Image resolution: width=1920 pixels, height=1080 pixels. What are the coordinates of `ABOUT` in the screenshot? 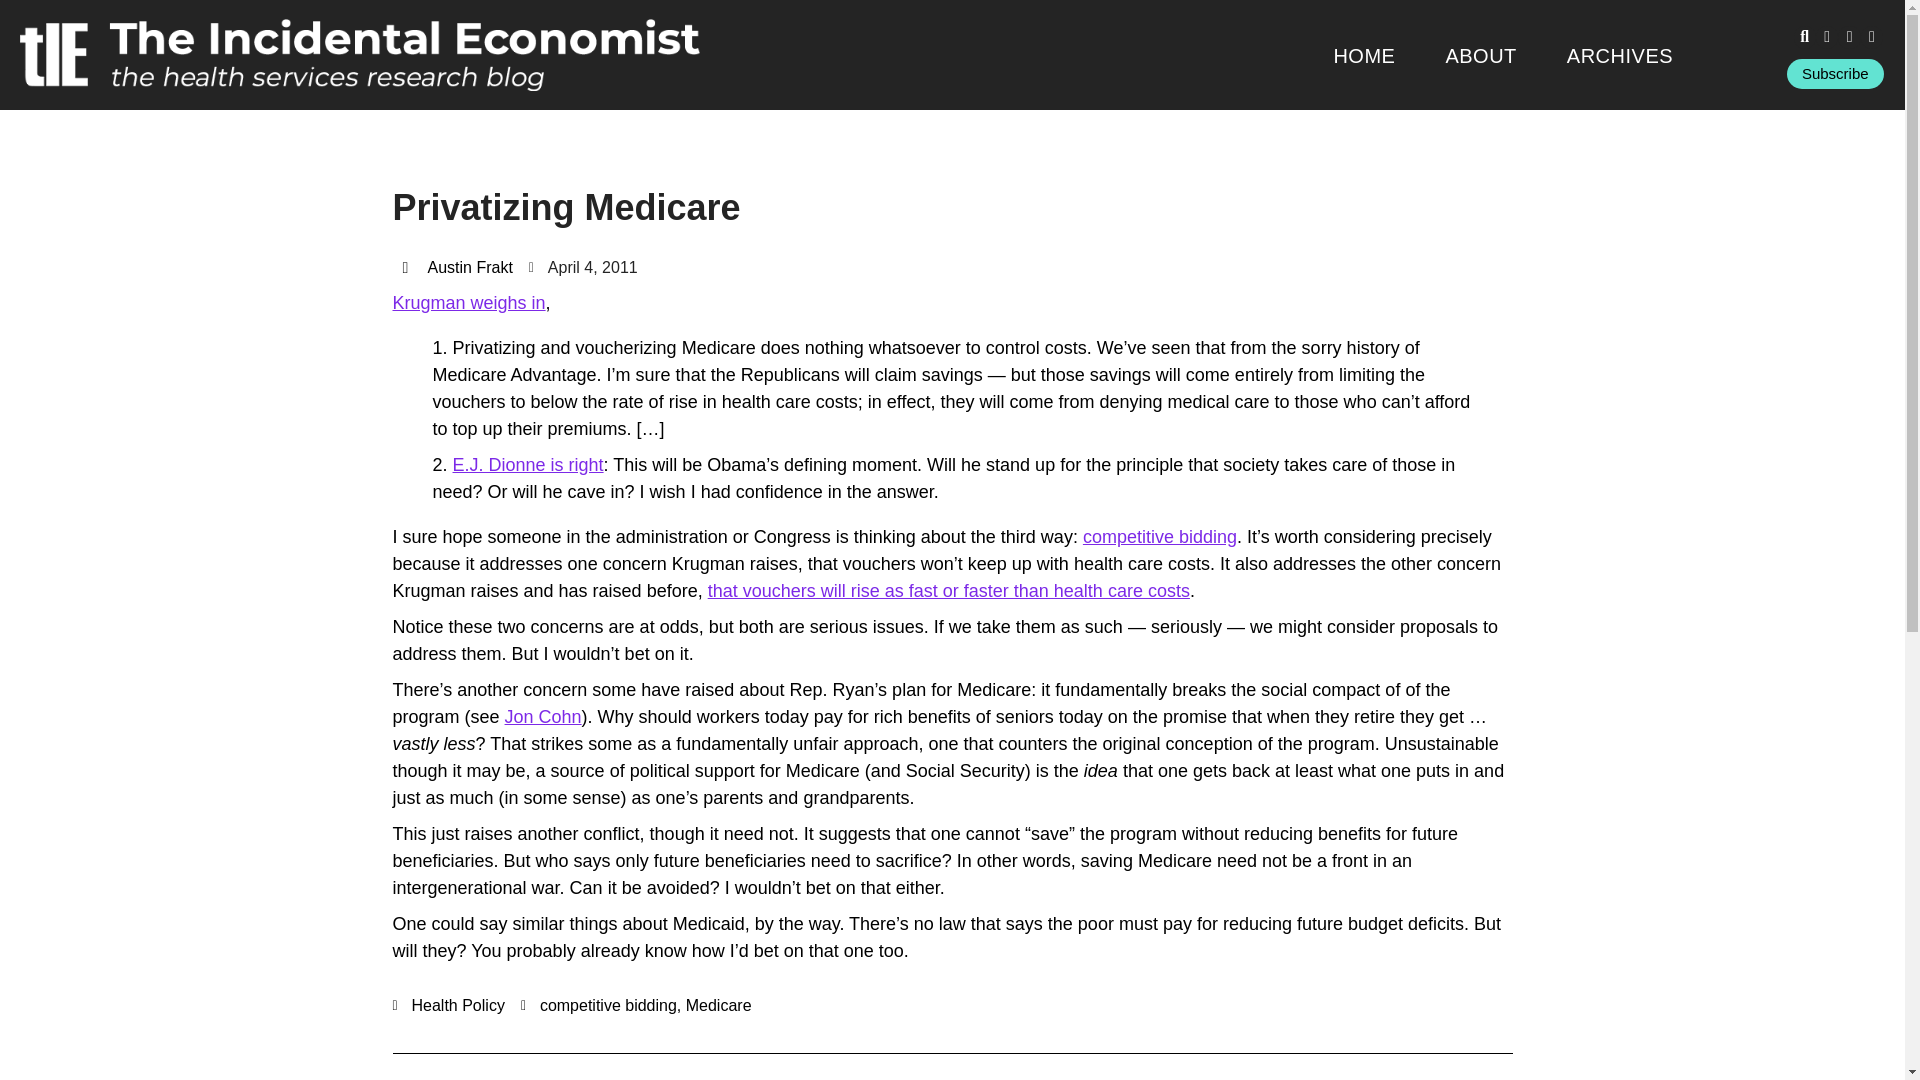 It's located at (1480, 55).